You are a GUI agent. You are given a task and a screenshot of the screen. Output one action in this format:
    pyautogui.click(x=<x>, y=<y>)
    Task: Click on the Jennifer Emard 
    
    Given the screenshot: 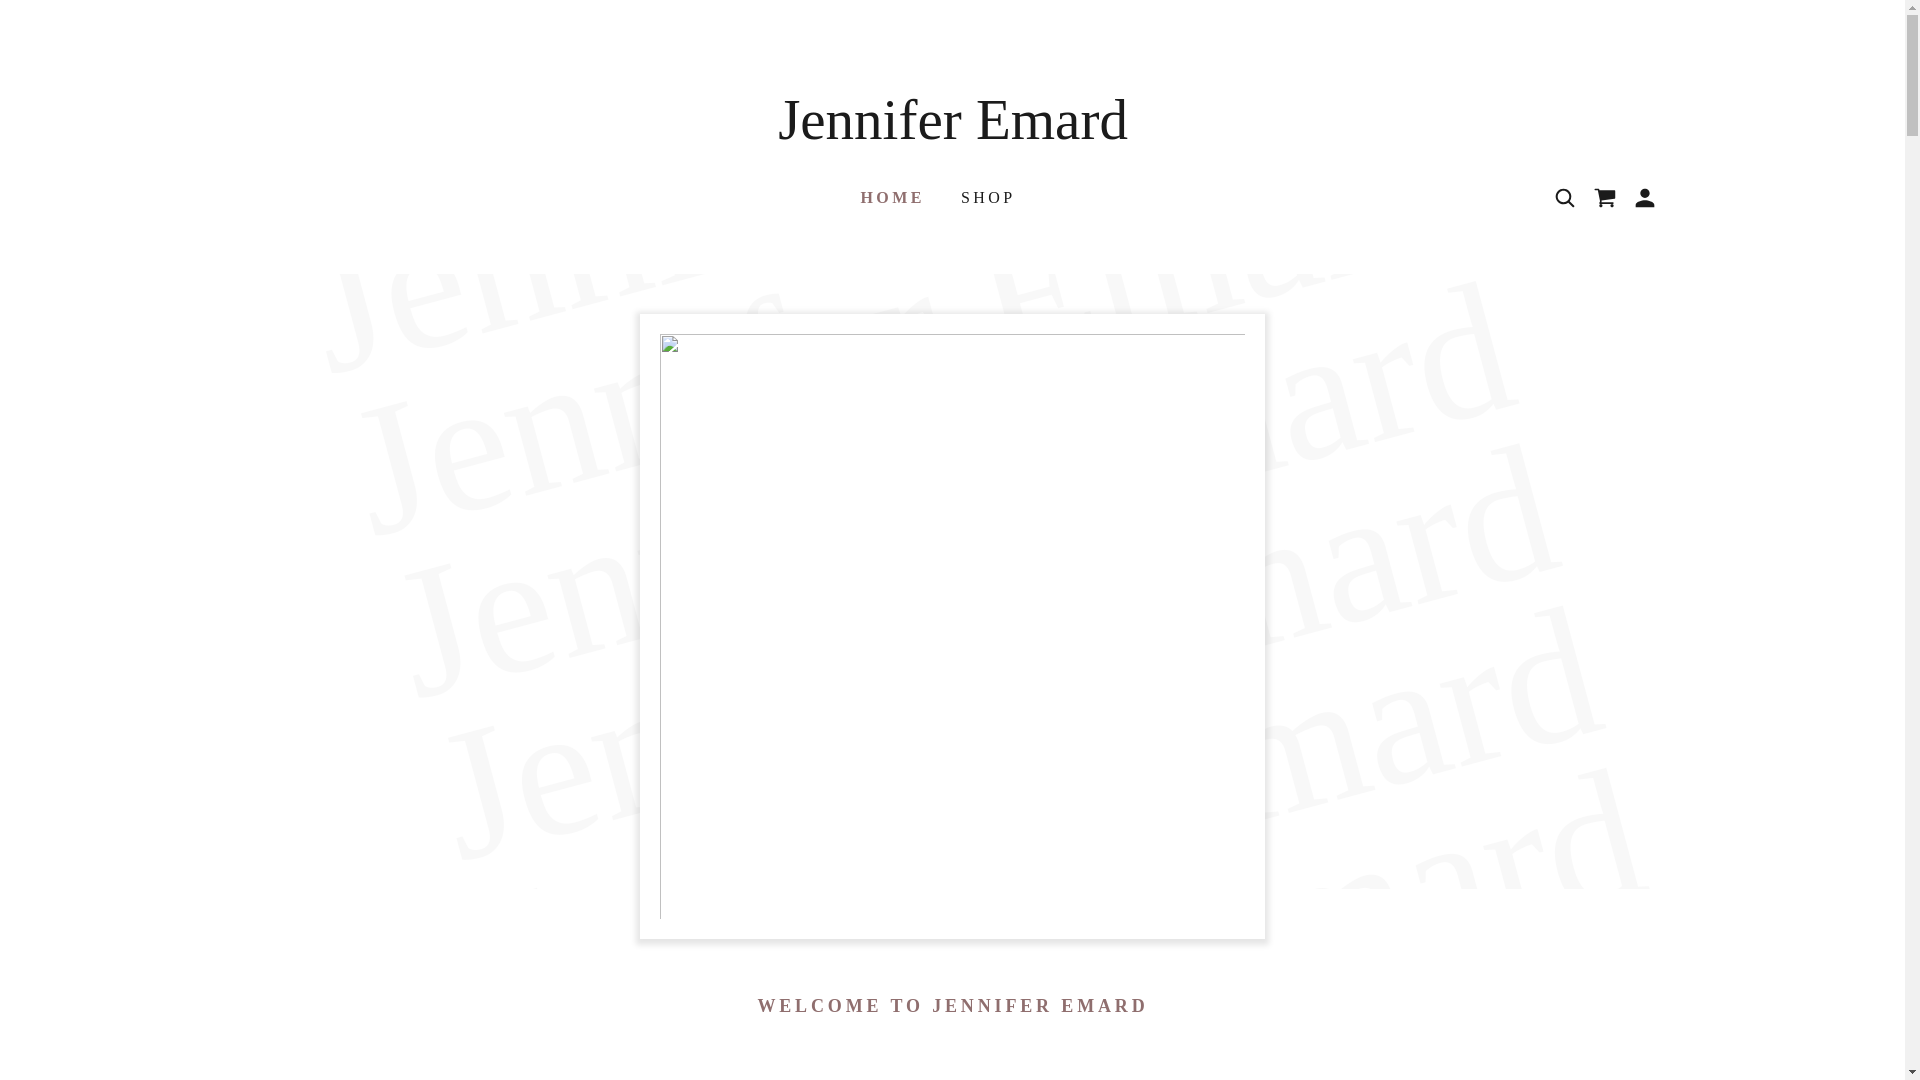 What is the action you would take?
    pyautogui.click(x=952, y=132)
    